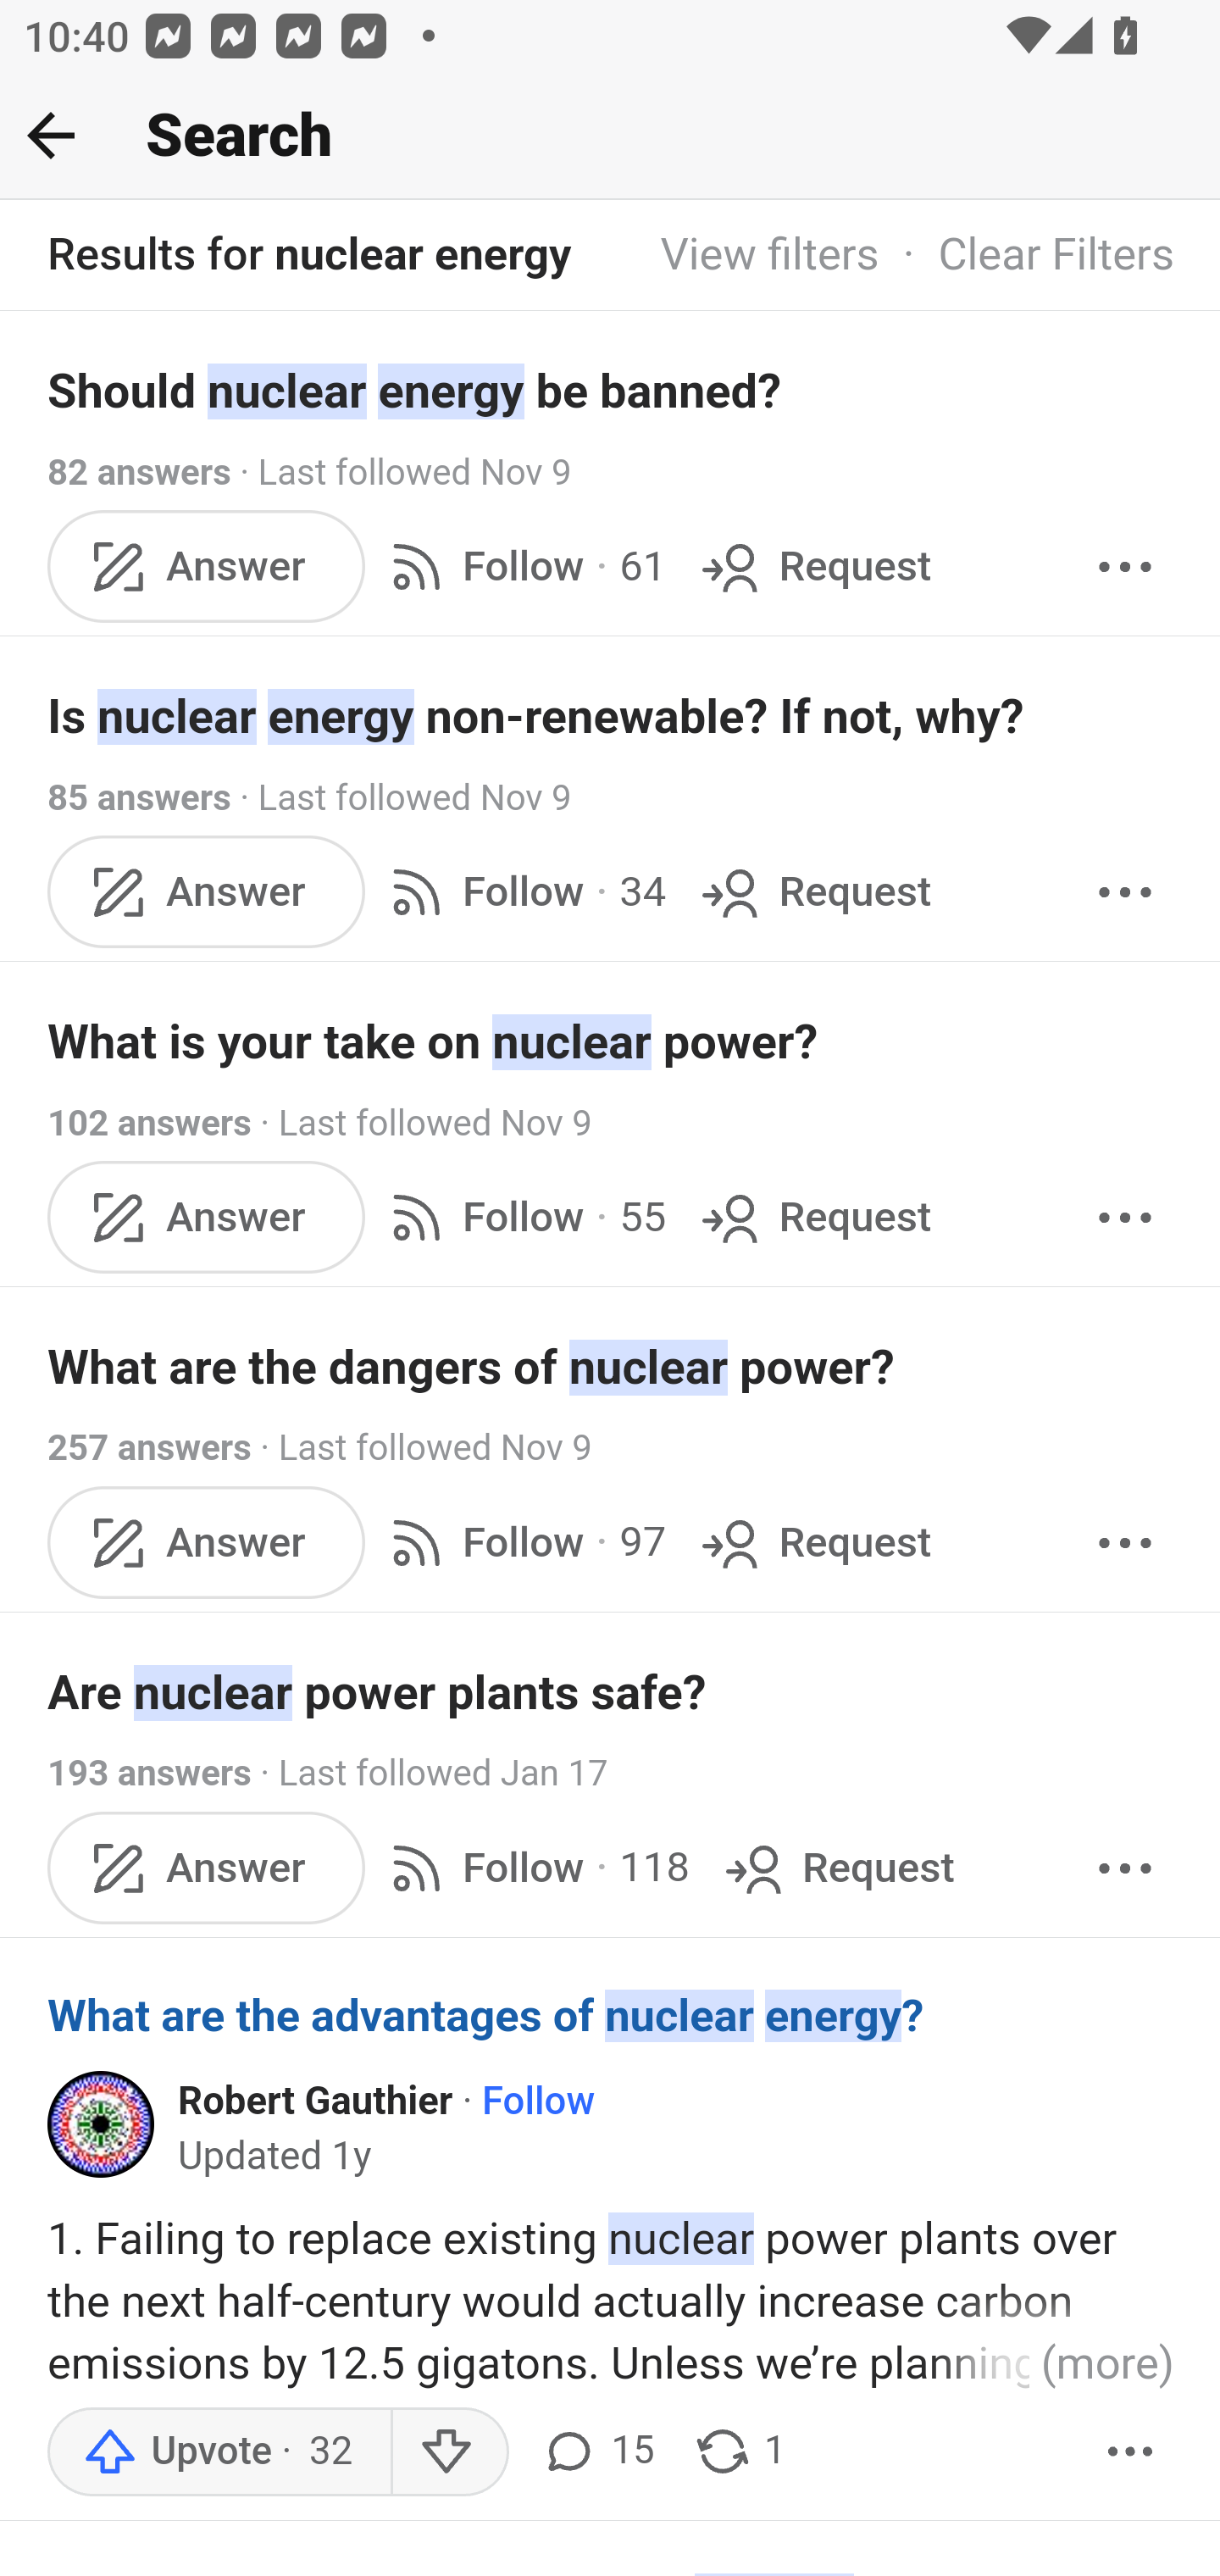 The height and width of the screenshot is (2576, 1220). What do you see at coordinates (275, 2157) in the screenshot?
I see `Updated 1y Updated  1 y` at bounding box center [275, 2157].